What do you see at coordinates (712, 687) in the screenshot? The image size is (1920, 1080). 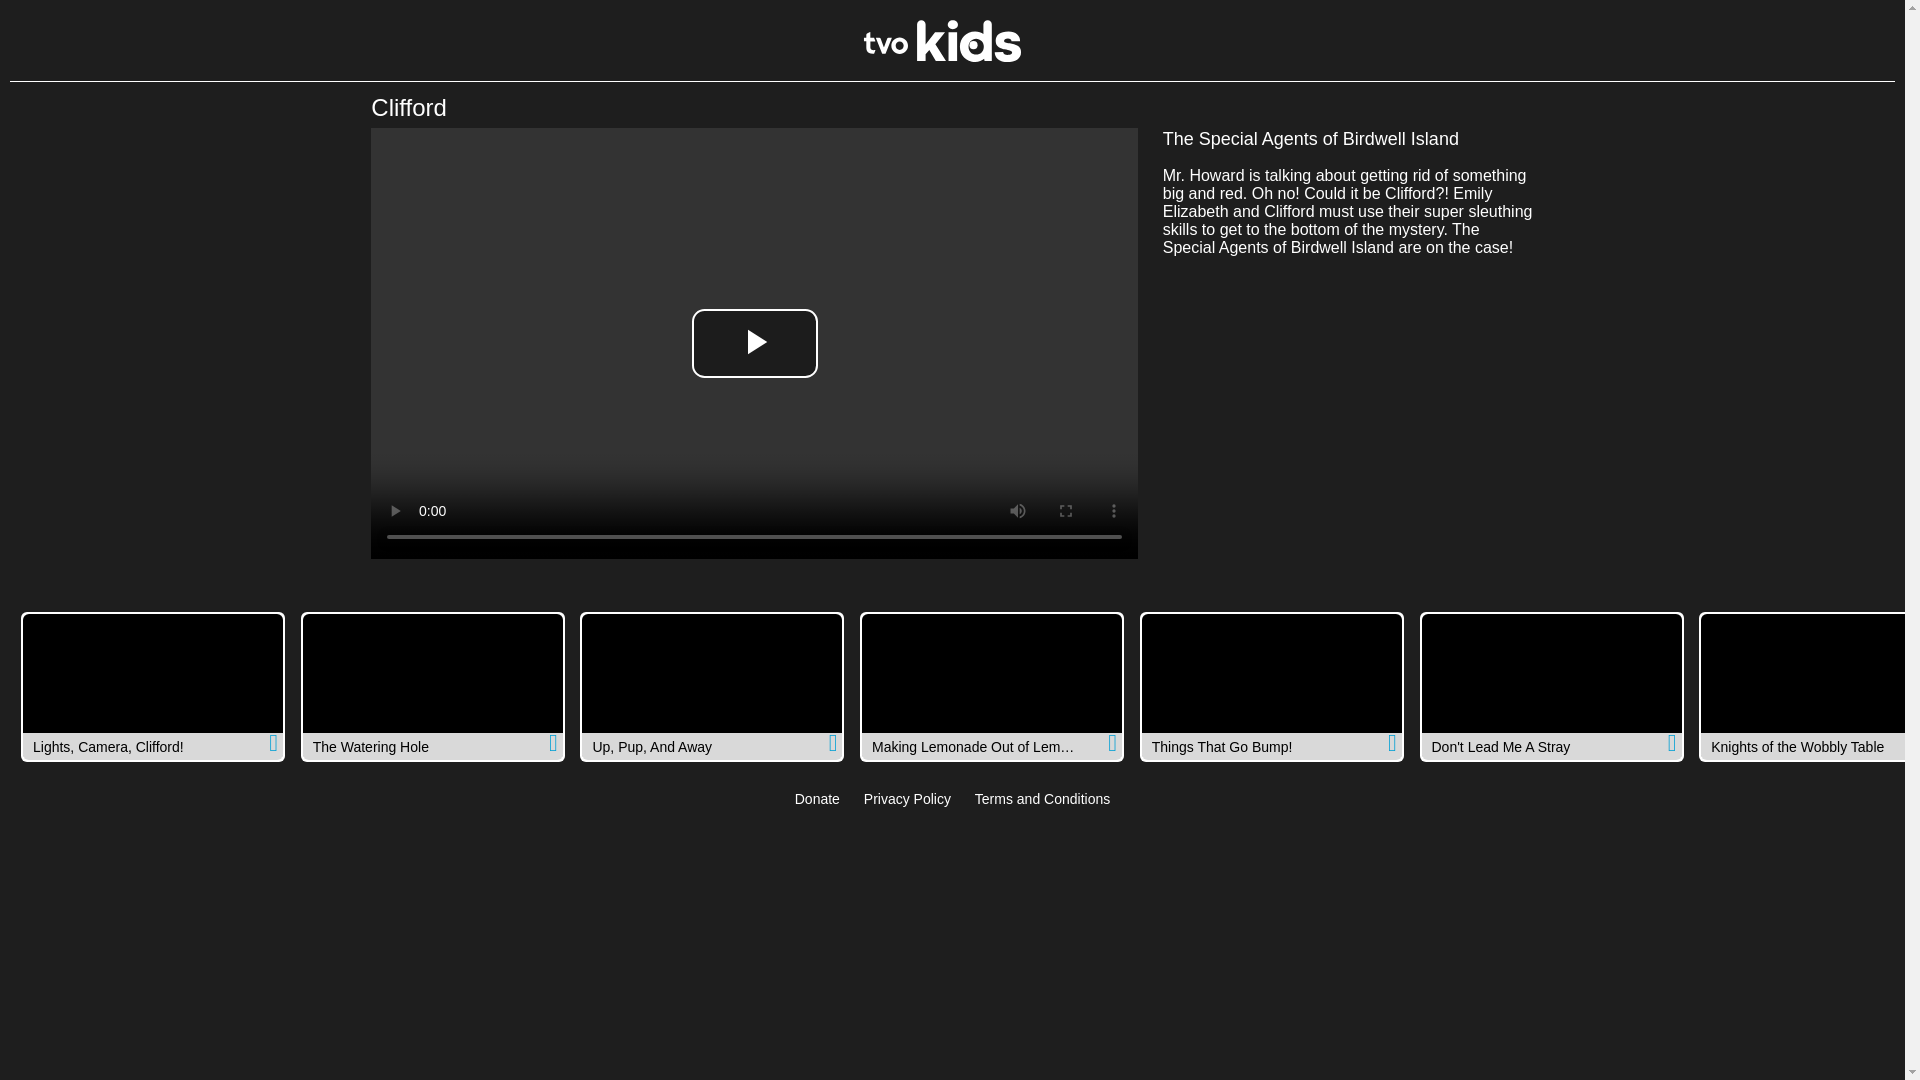 I see `Up, Pup, And Away` at bounding box center [712, 687].